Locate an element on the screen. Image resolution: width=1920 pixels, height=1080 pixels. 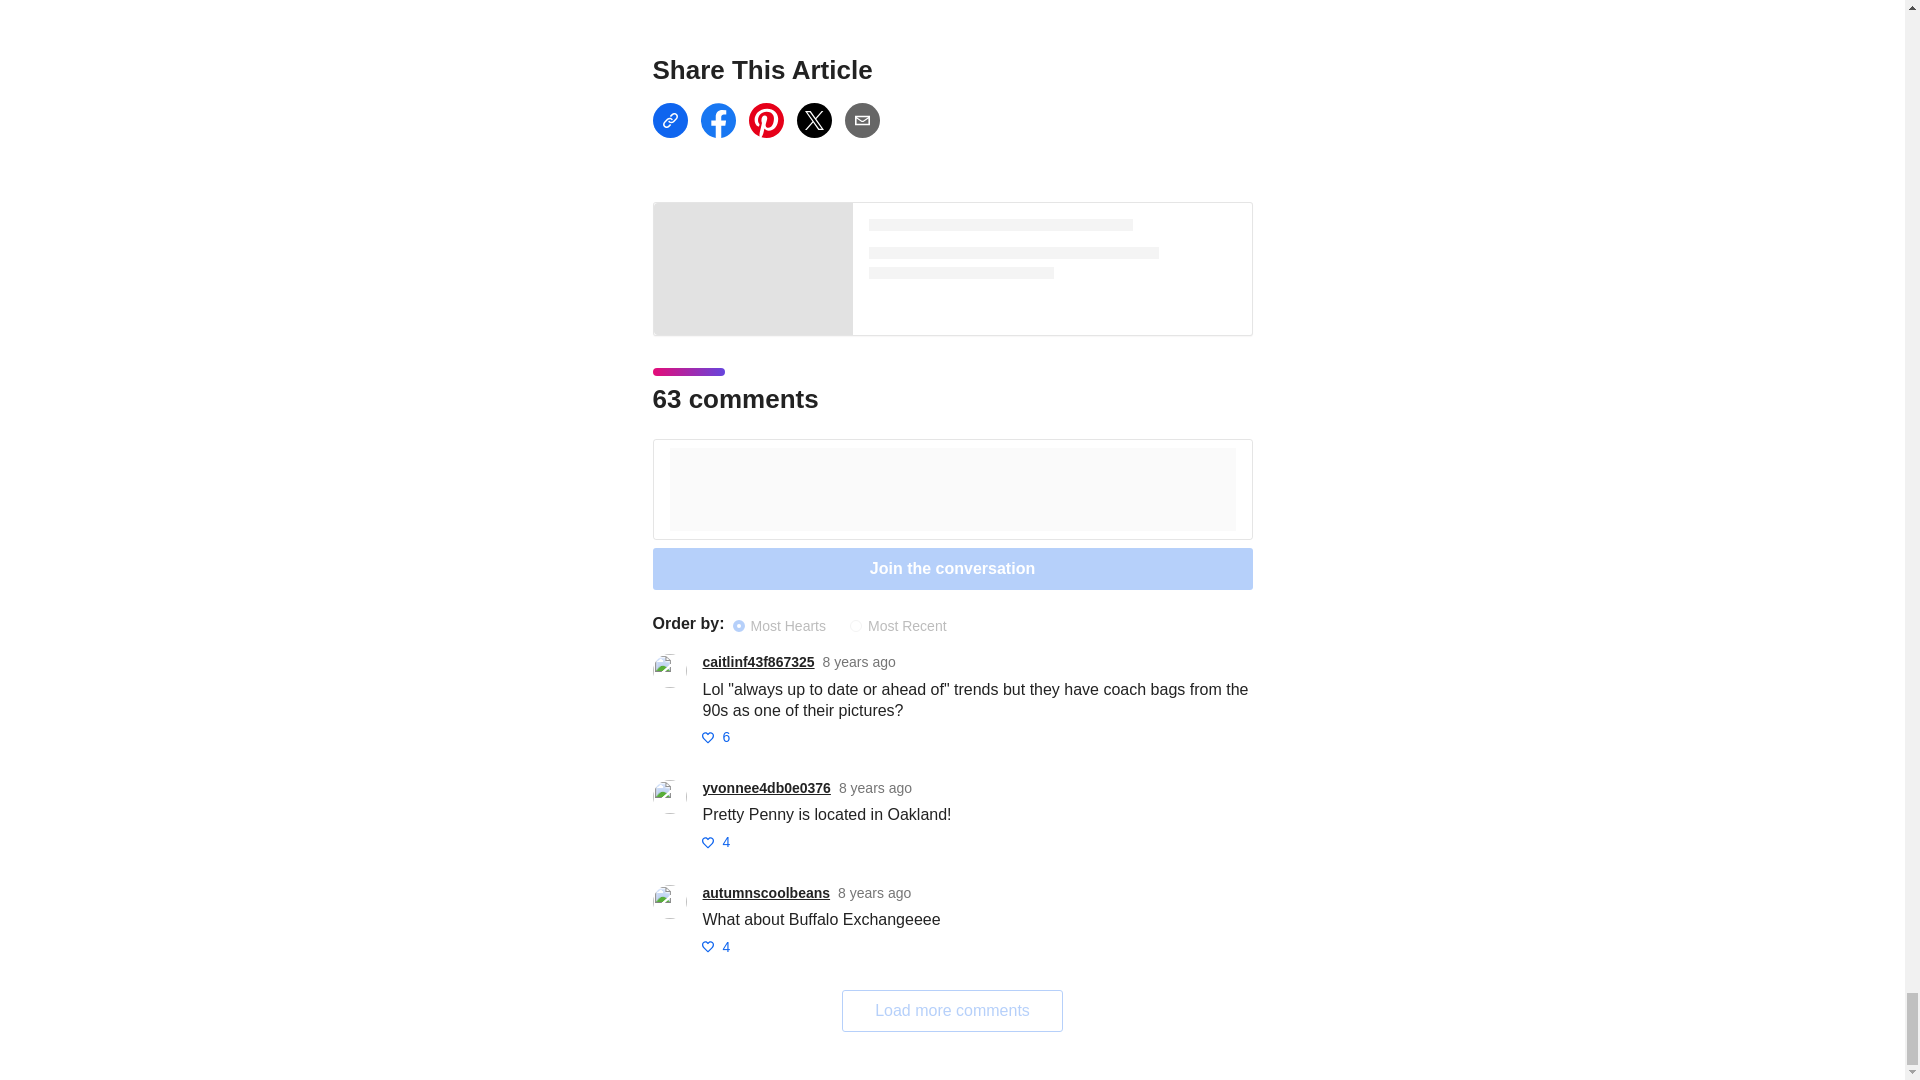
Facebook is located at coordinates (718, 120).